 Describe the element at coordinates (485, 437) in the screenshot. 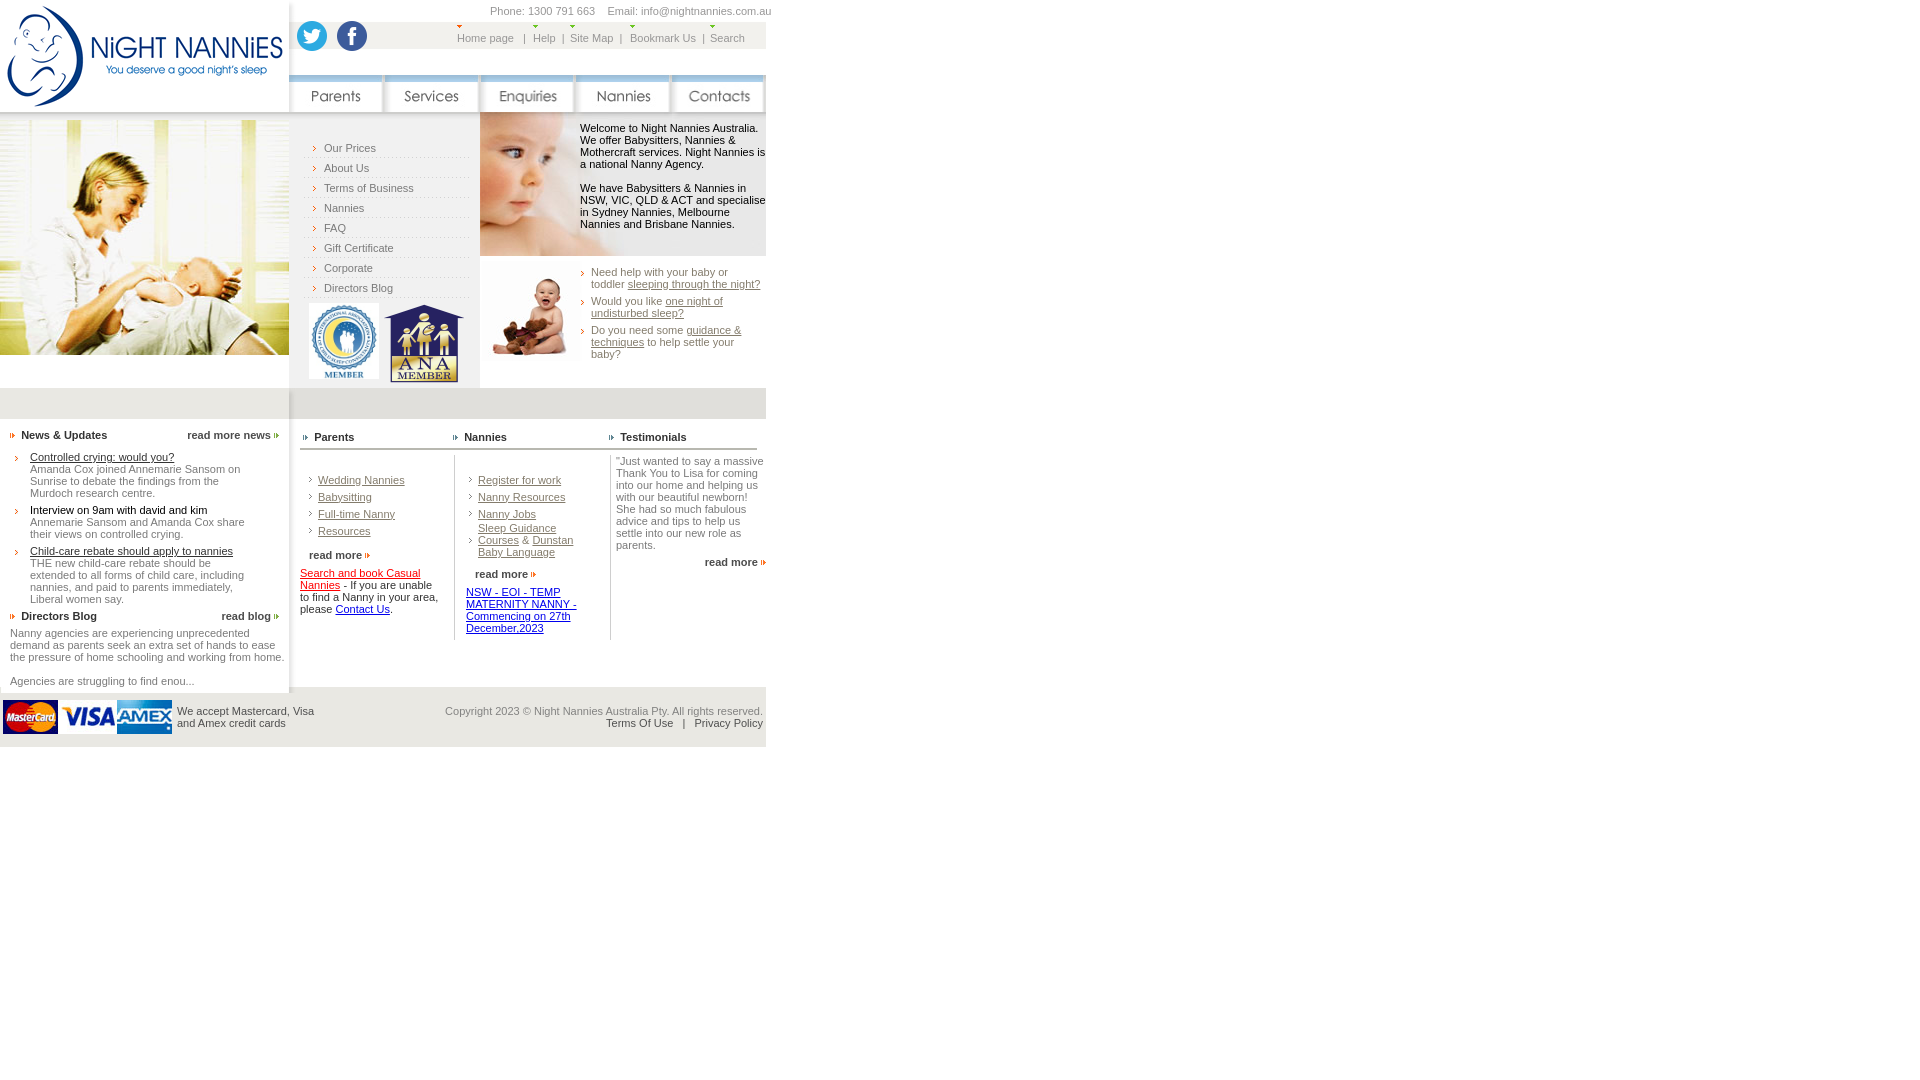

I see `Nannies` at that location.